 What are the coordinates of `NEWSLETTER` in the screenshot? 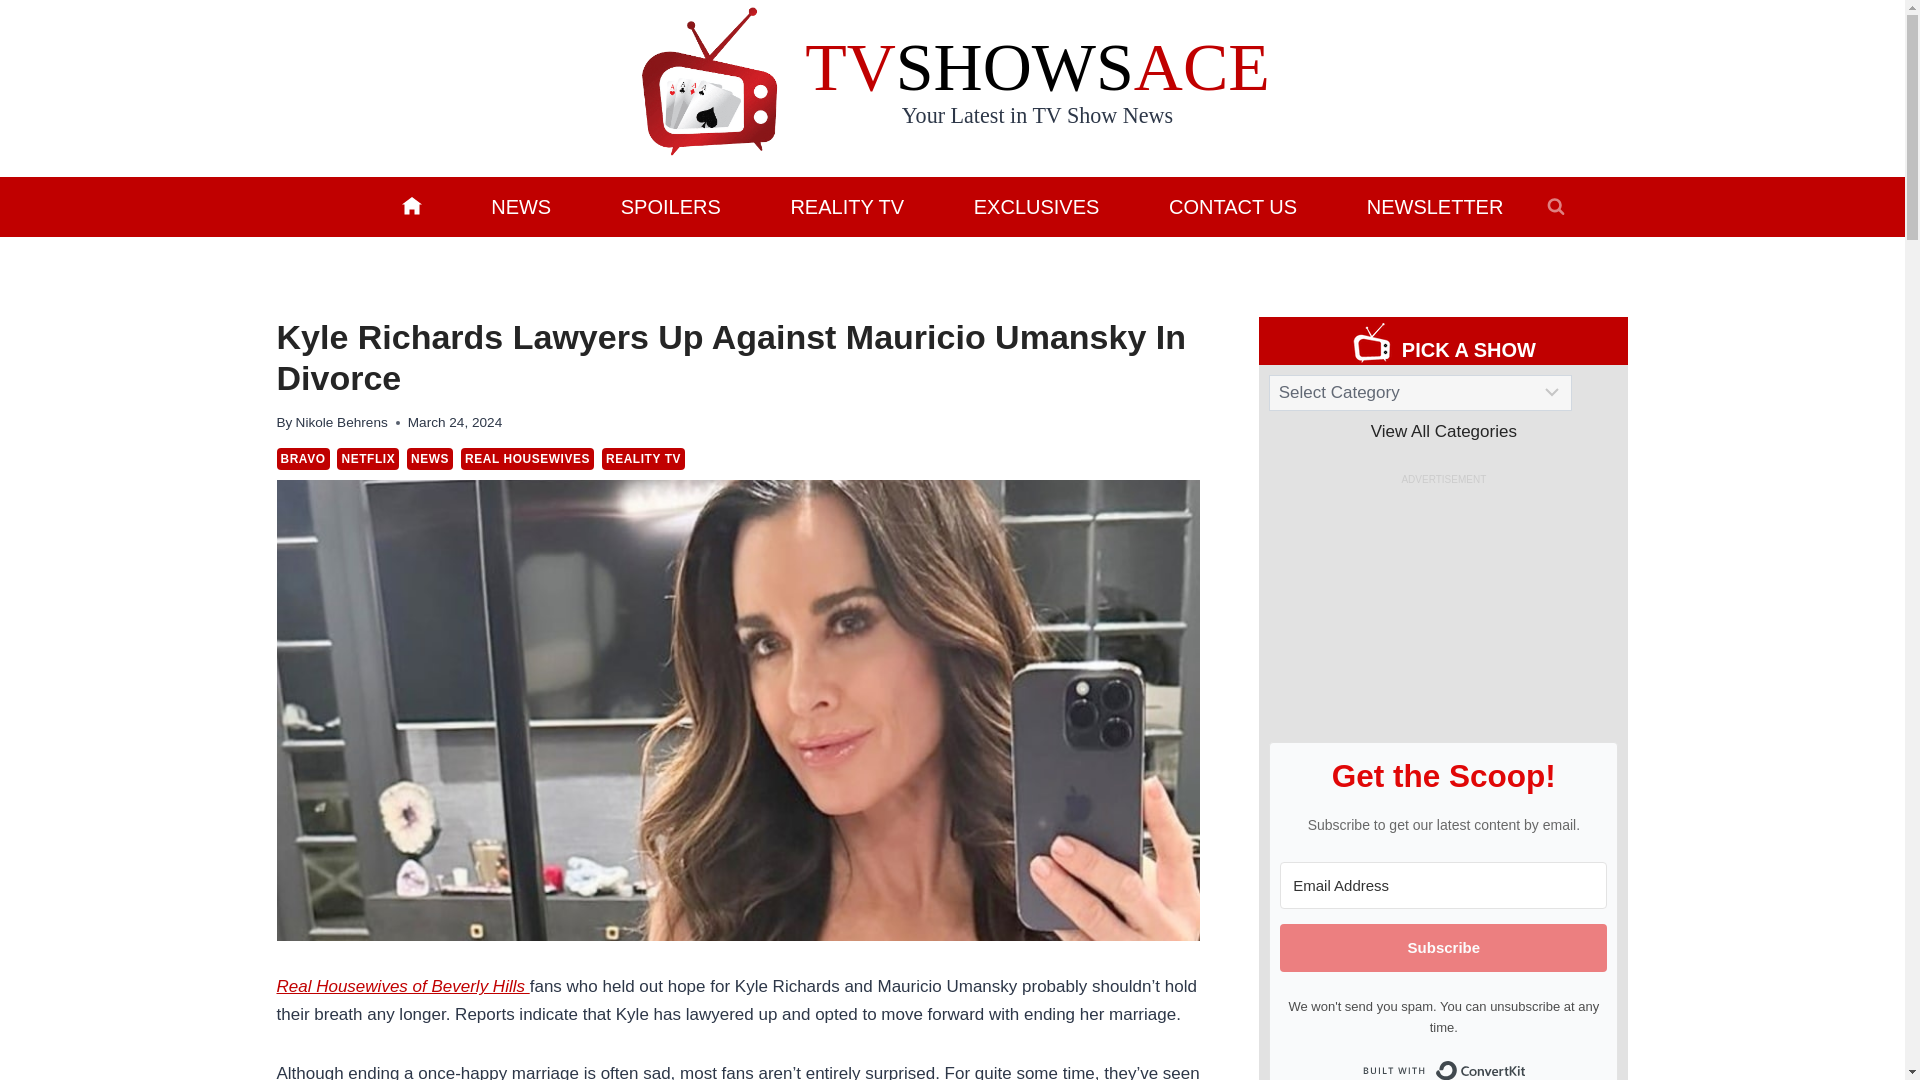 It's located at (1434, 206).